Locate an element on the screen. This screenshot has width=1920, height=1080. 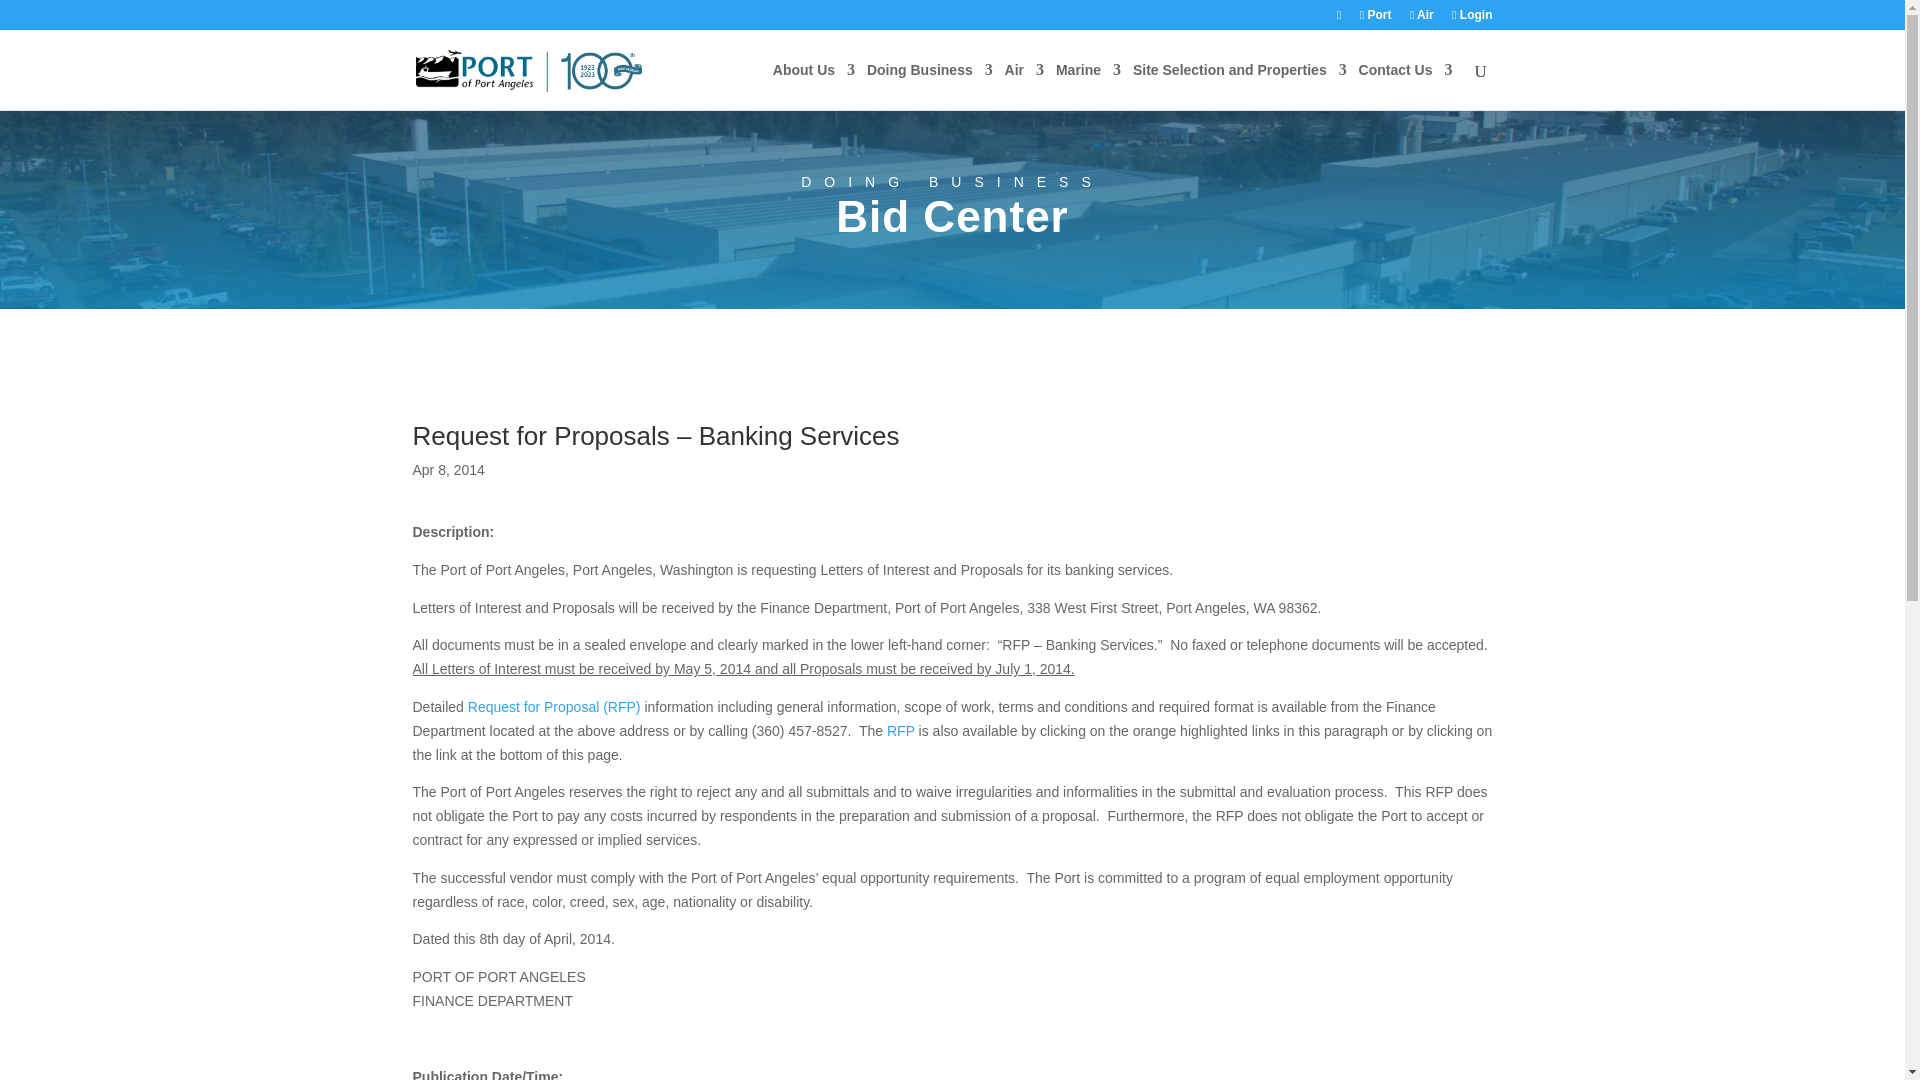
Doing Business is located at coordinates (930, 86).